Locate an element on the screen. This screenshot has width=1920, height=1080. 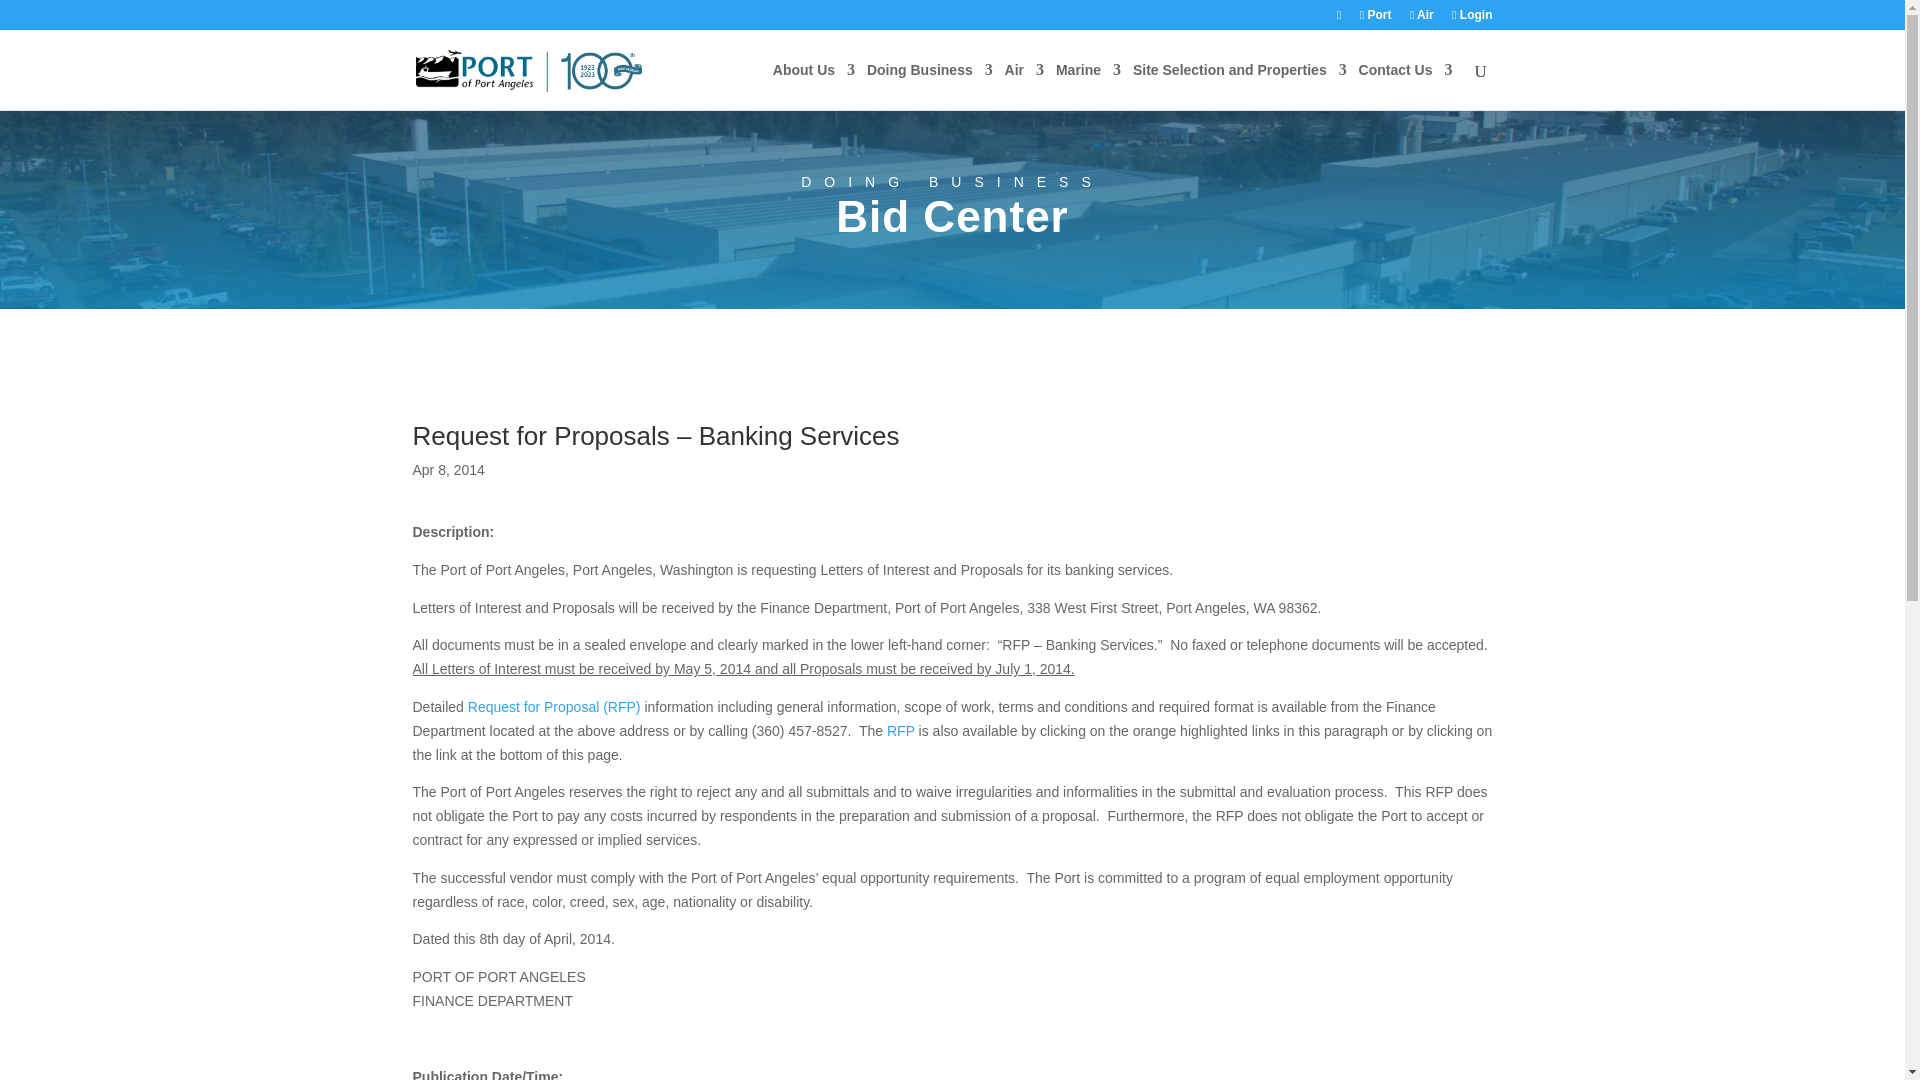
Doing Business is located at coordinates (930, 86).